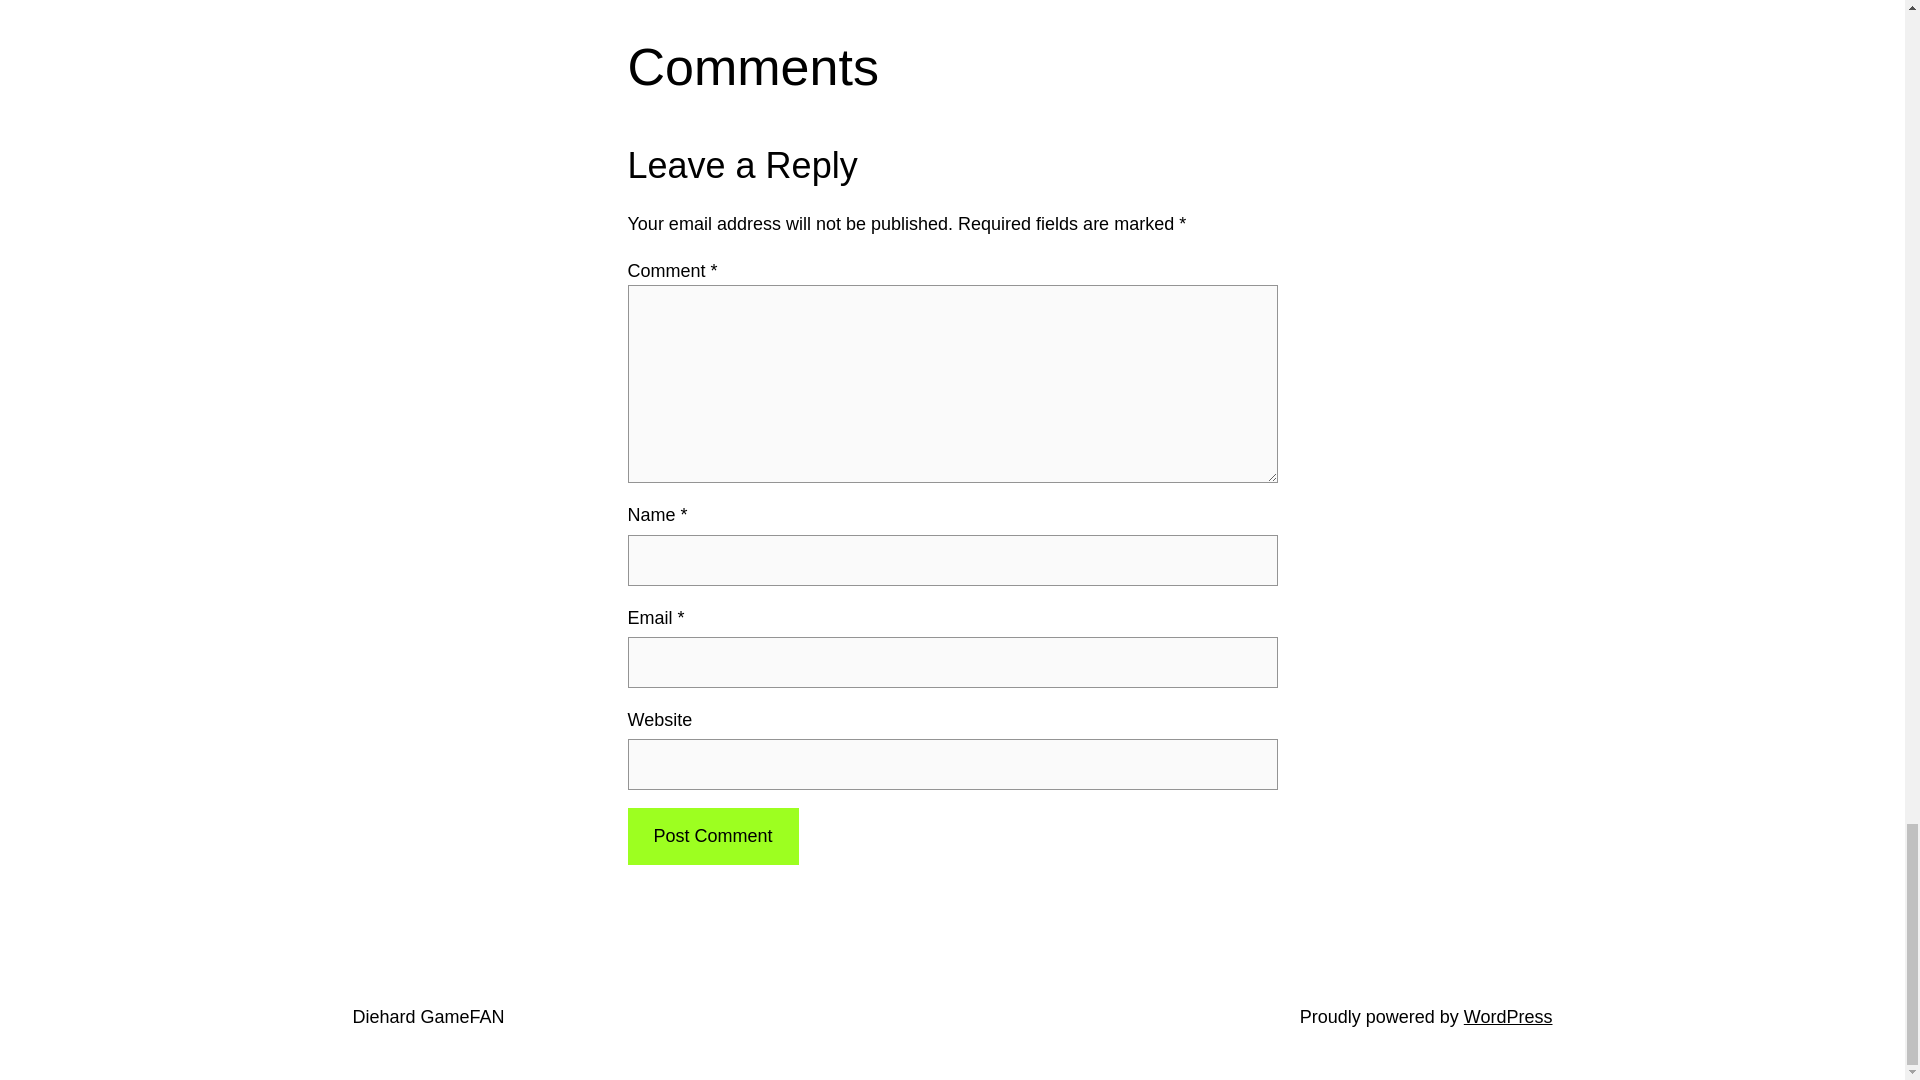 The height and width of the screenshot is (1080, 1920). What do you see at coordinates (427, 1016) in the screenshot?
I see `Diehard GameFAN` at bounding box center [427, 1016].